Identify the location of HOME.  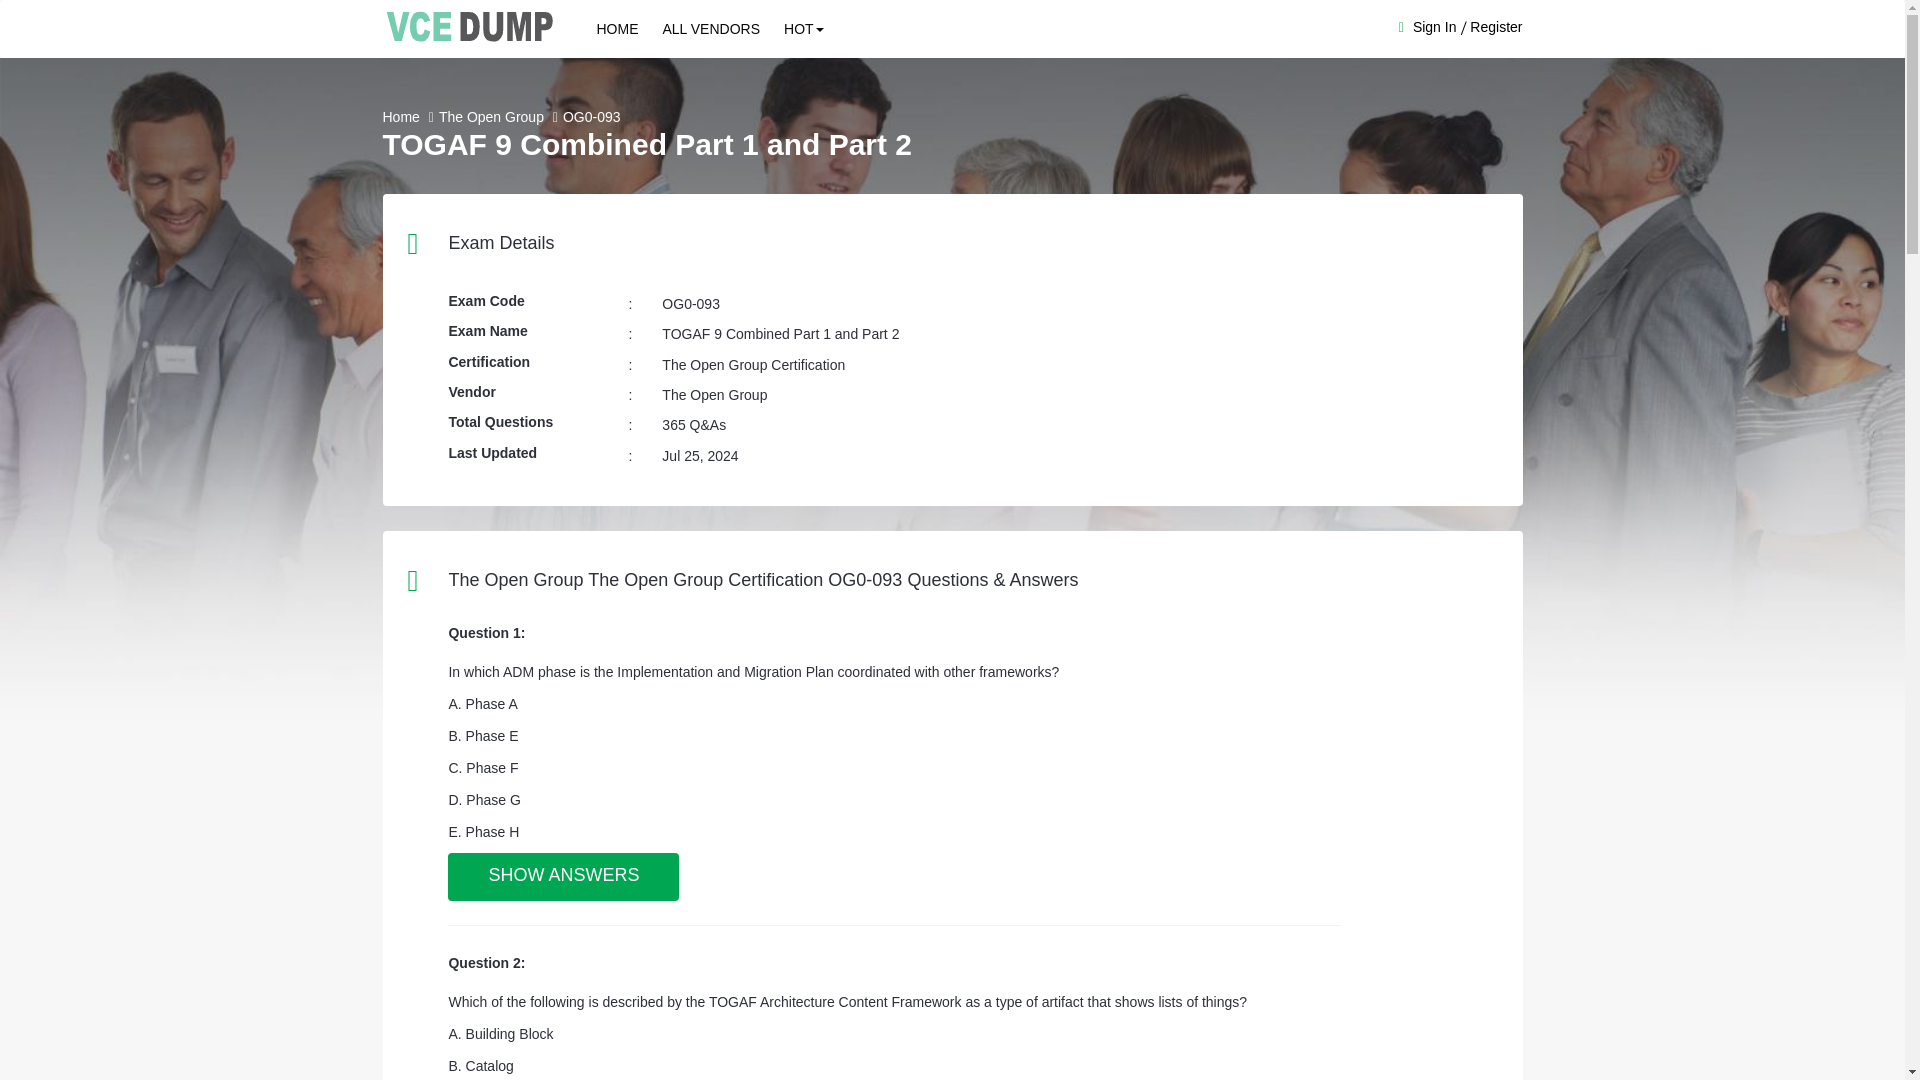
(616, 29).